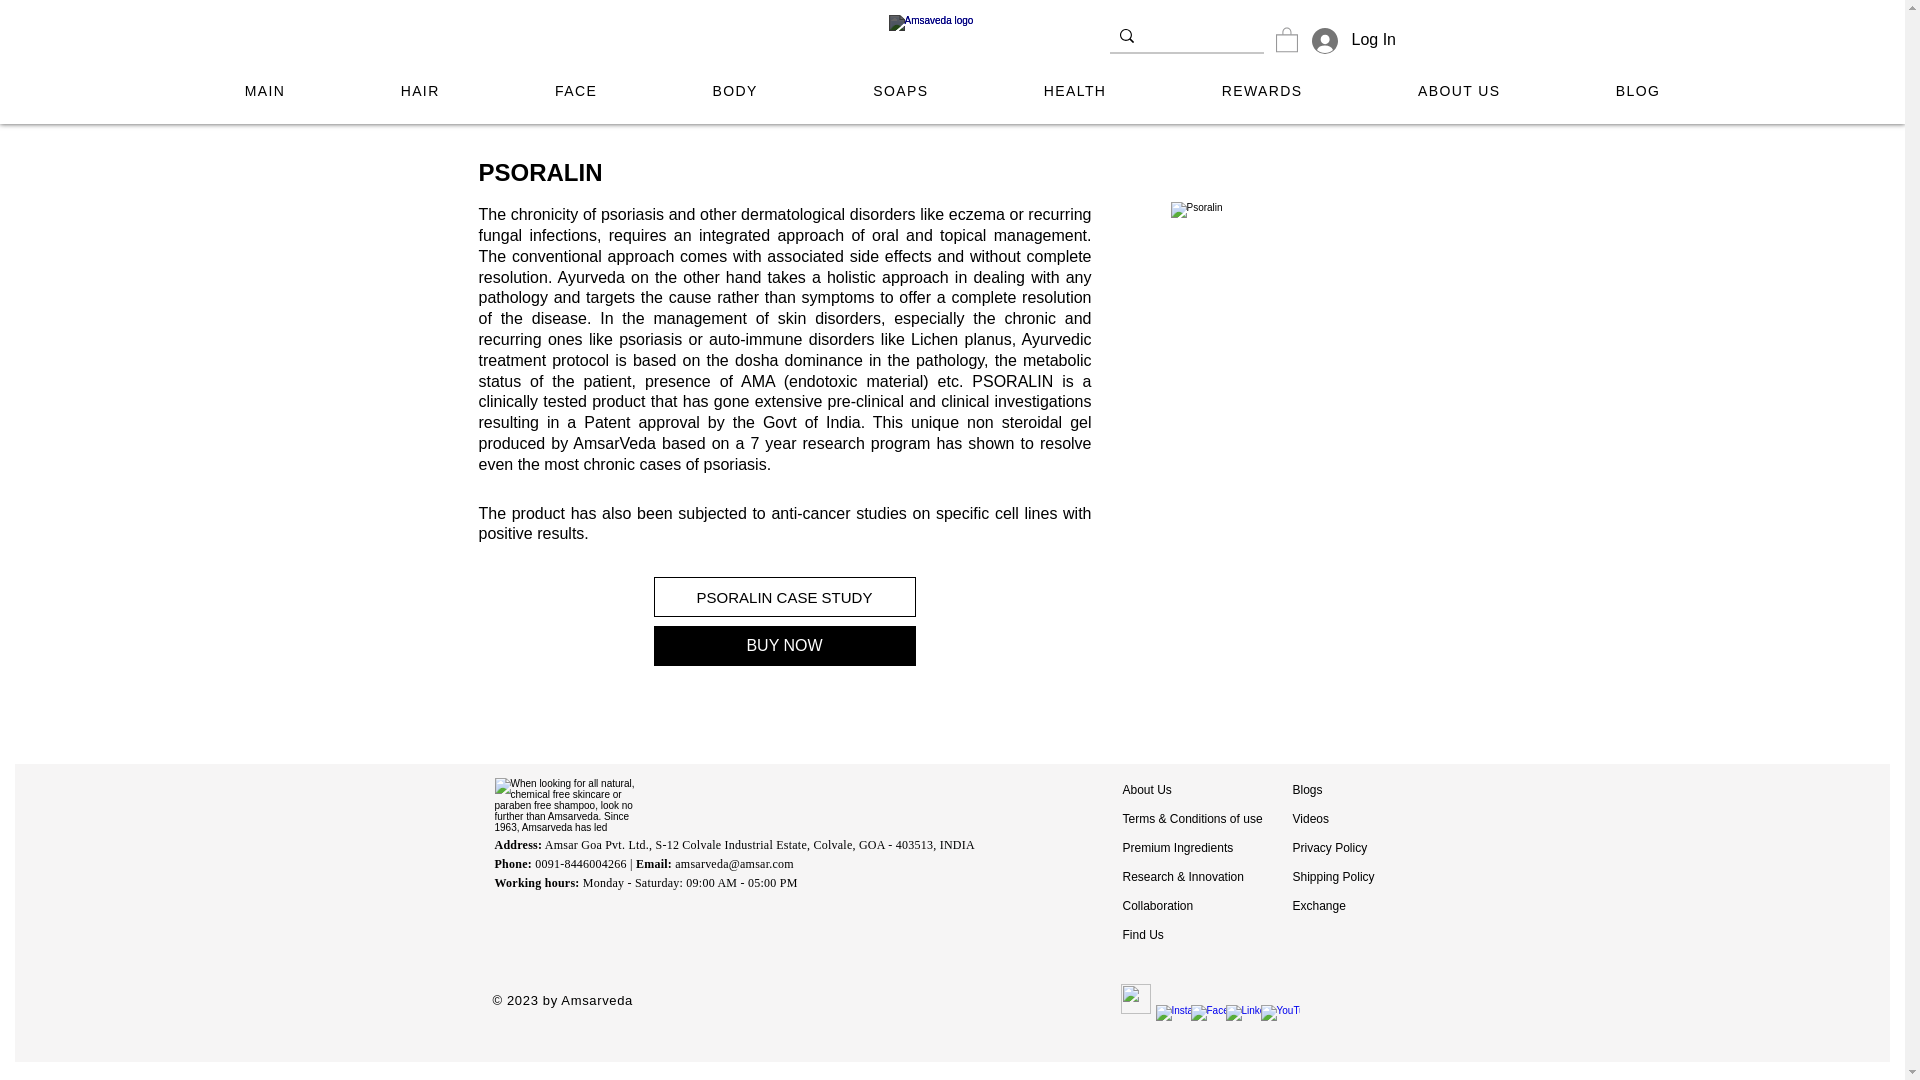 Image resolution: width=1920 pixels, height=1080 pixels. I want to click on Log In, so click(1338, 40).